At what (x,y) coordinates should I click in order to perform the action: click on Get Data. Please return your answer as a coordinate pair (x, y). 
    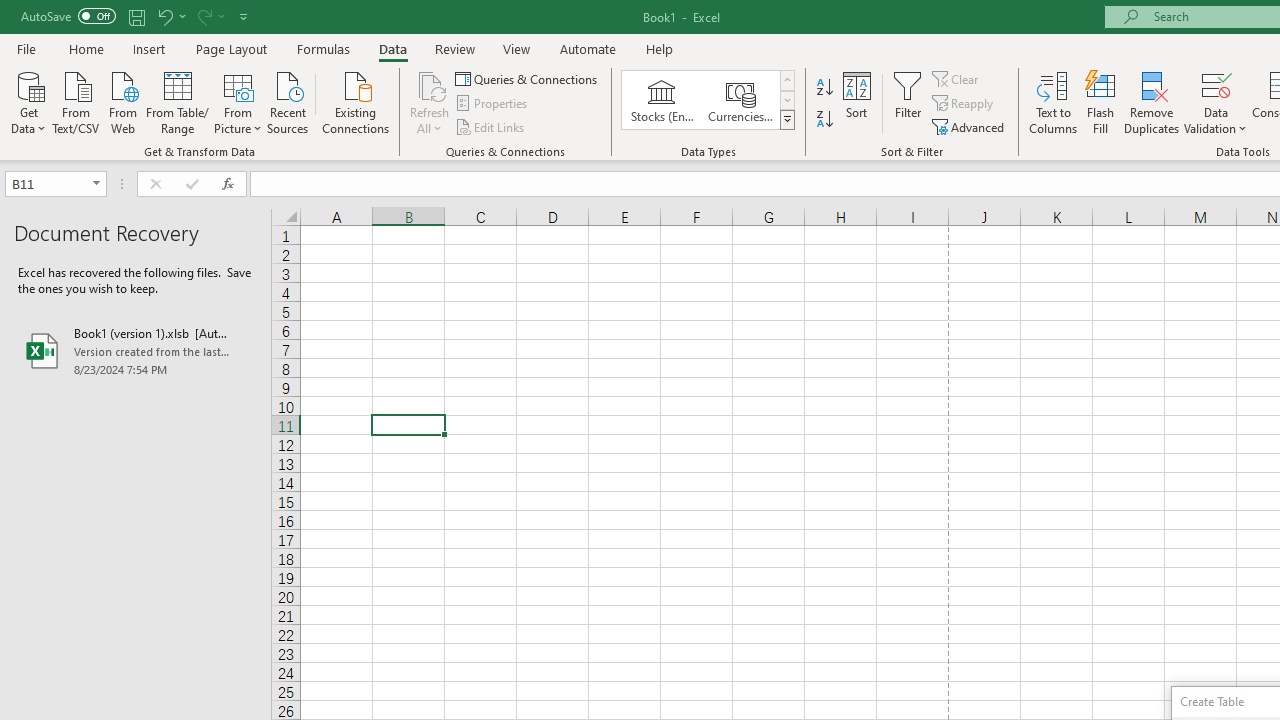
    Looking at the image, I should click on (28, 101).